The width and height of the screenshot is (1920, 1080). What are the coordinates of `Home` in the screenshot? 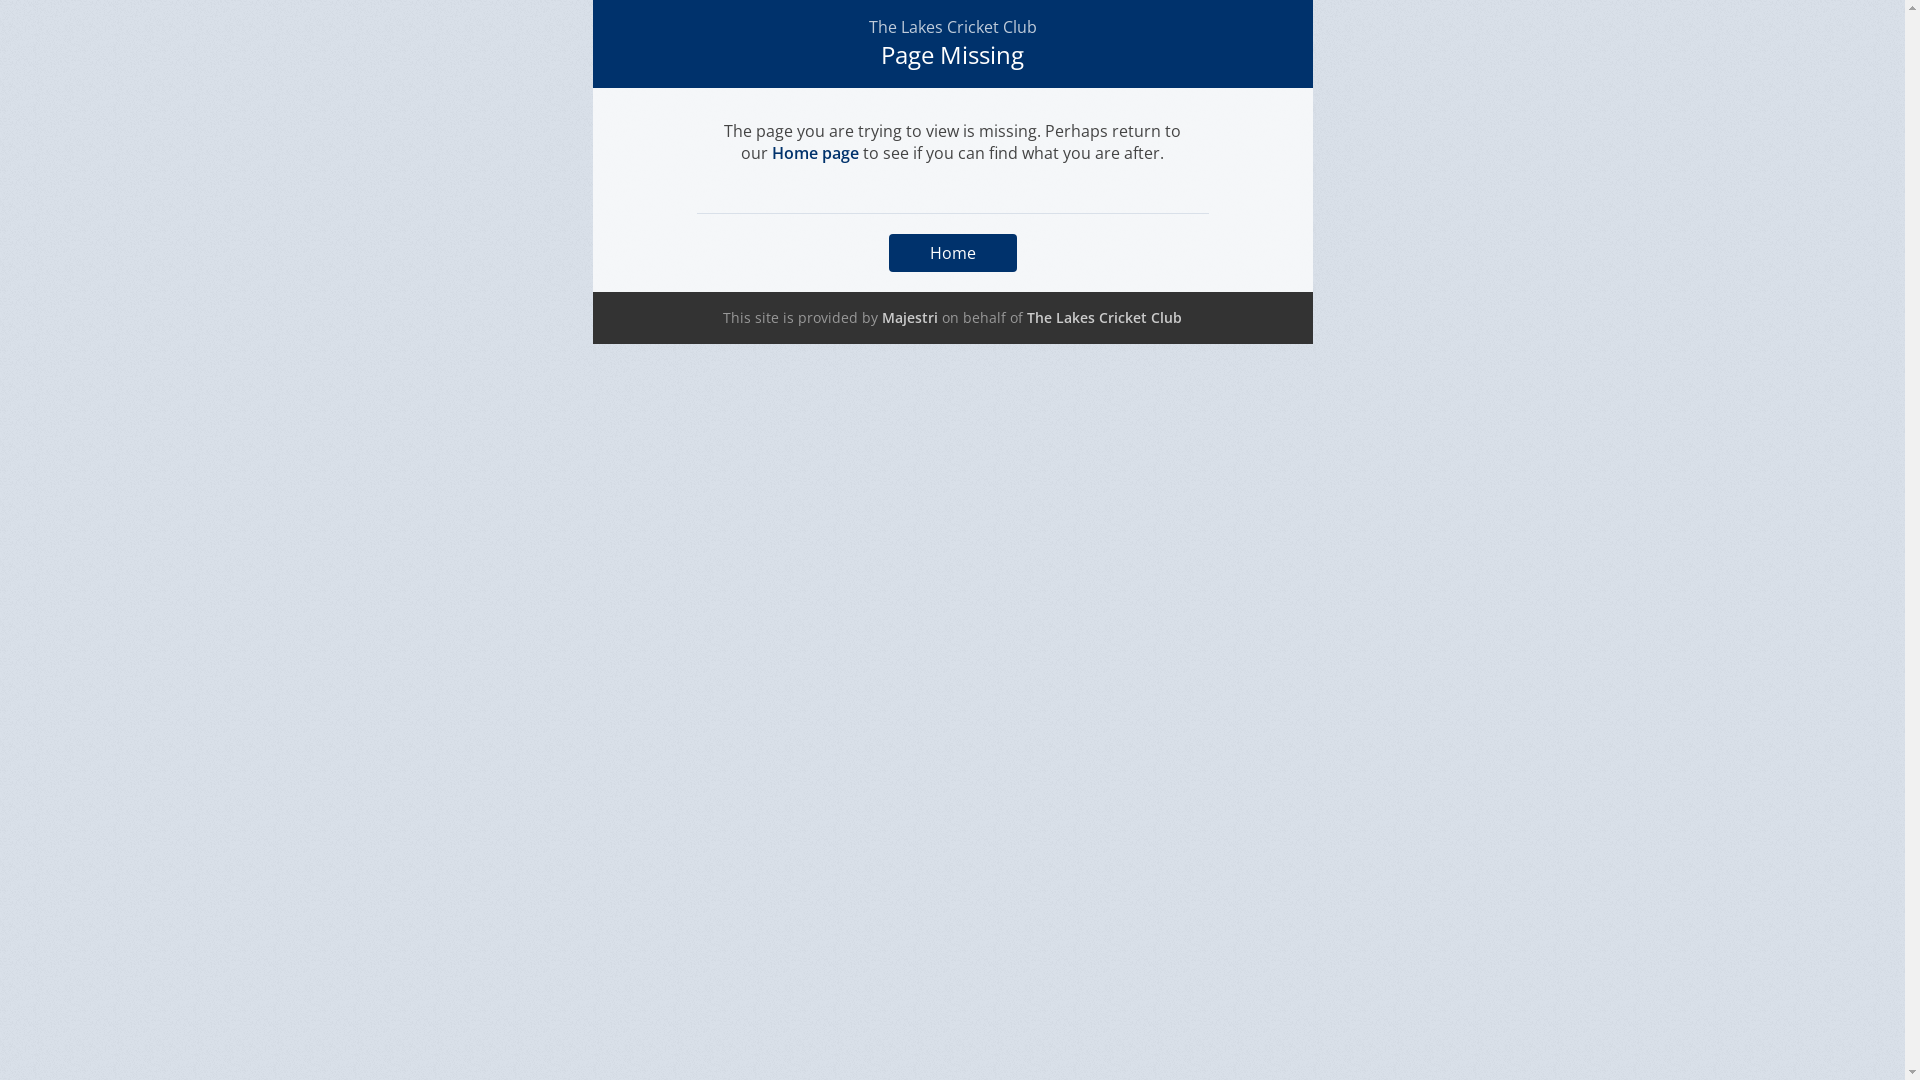 It's located at (952, 253).